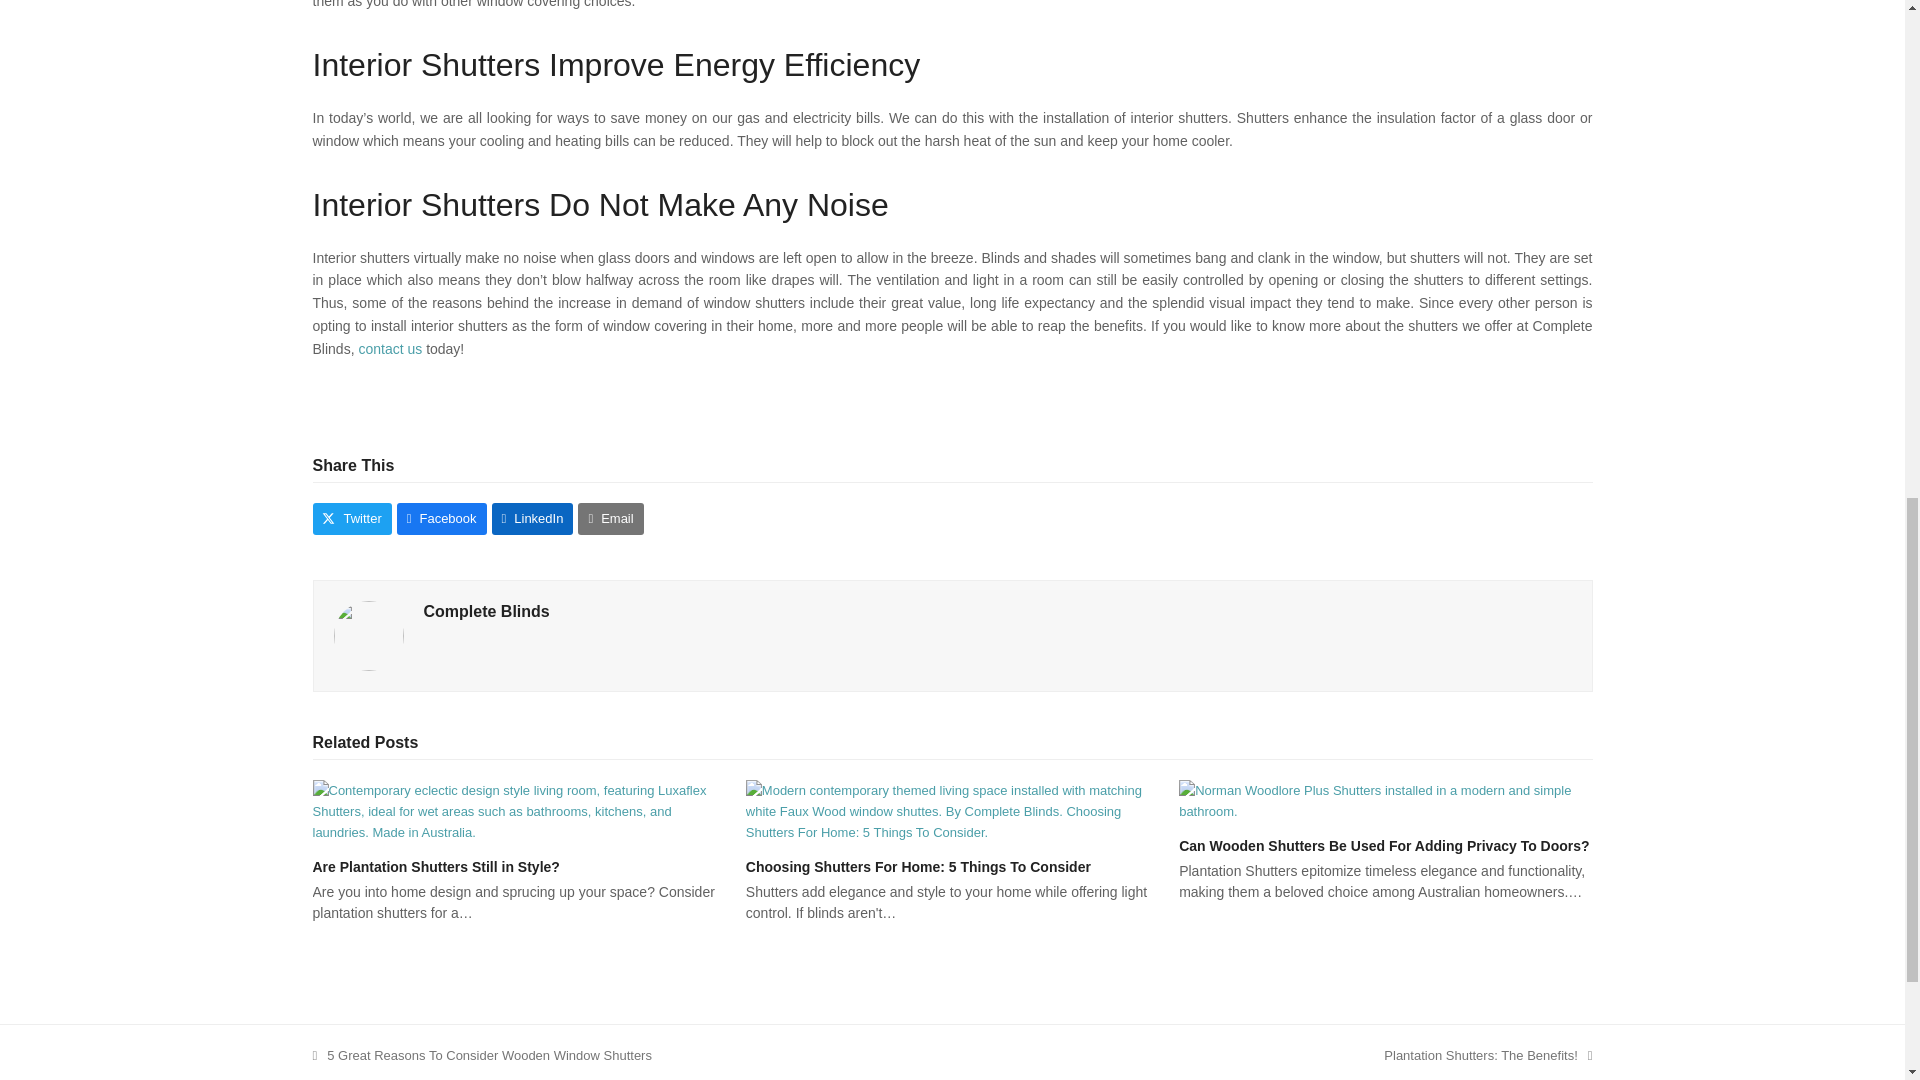 Image resolution: width=1920 pixels, height=1080 pixels. Describe the element at coordinates (610, 518) in the screenshot. I see `Email` at that location.